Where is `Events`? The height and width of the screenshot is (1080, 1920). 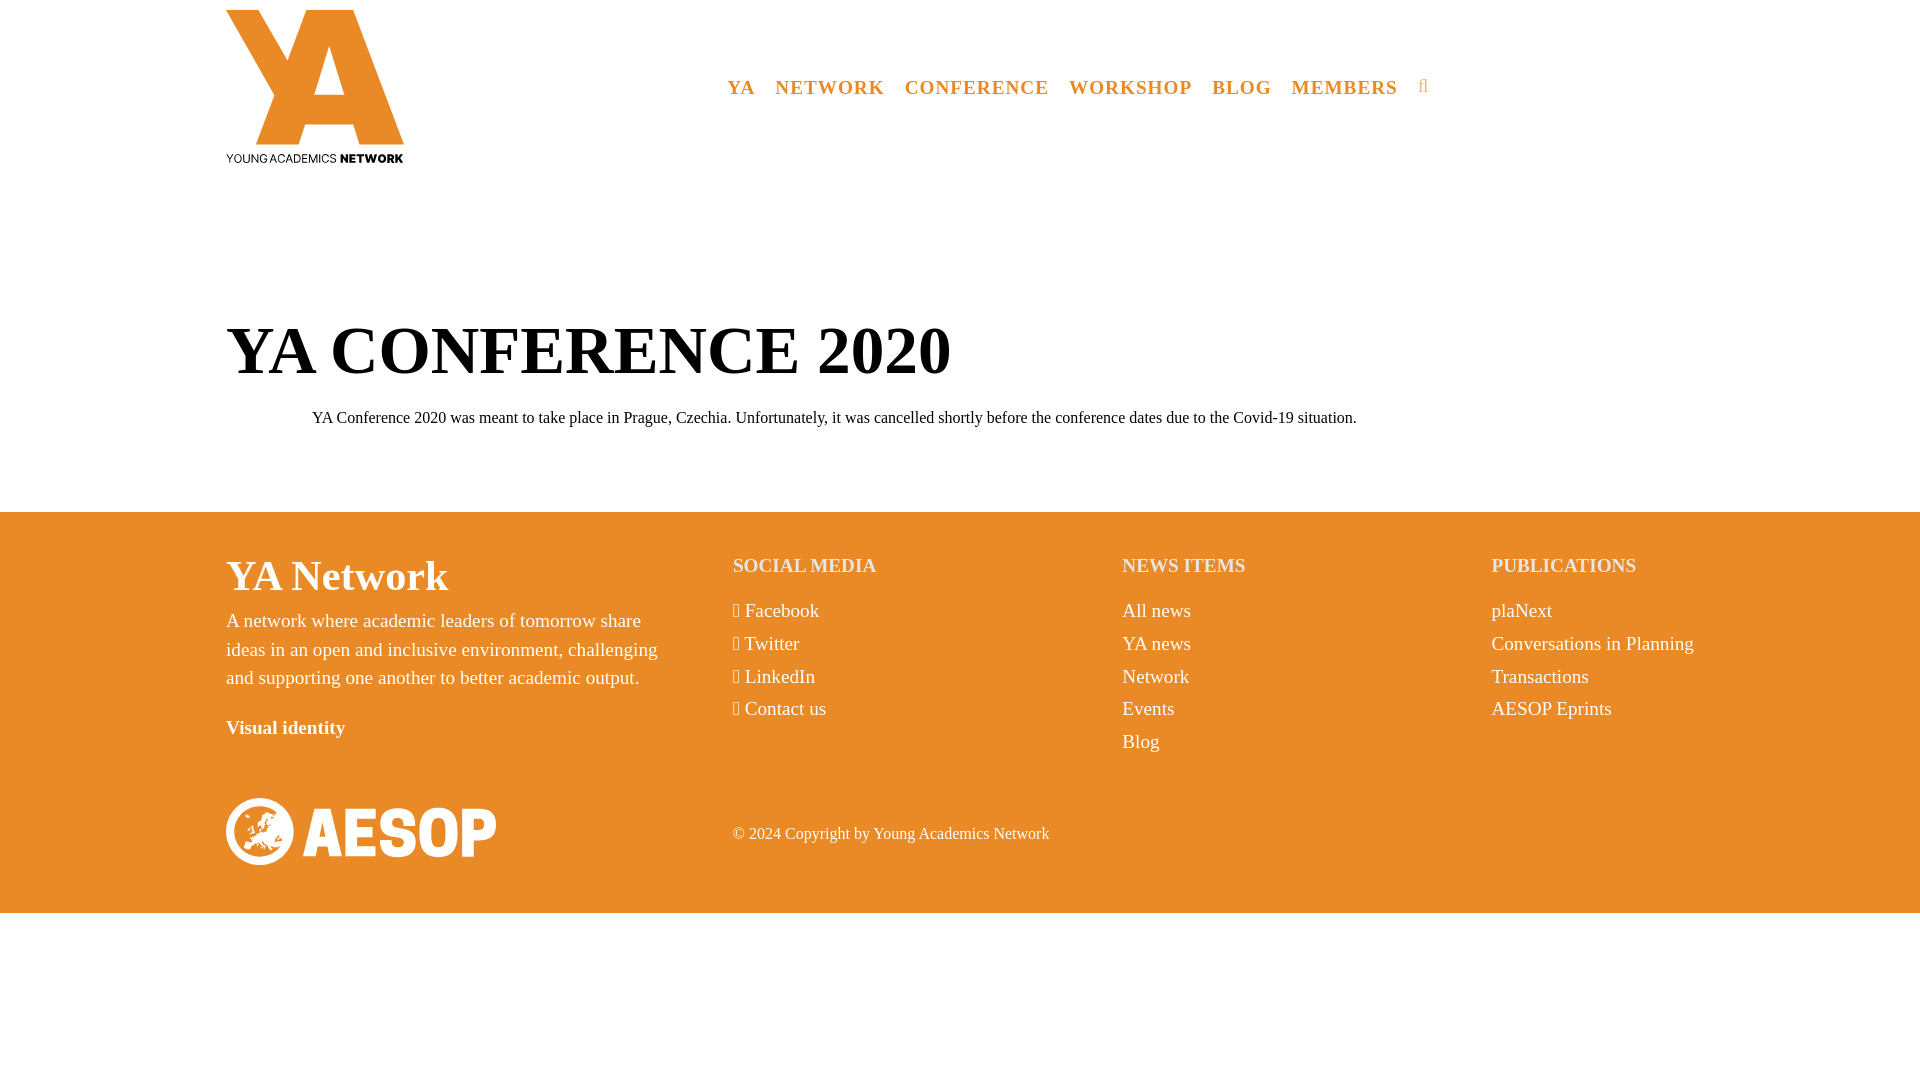 Events is located at coordinates (1147, 708).